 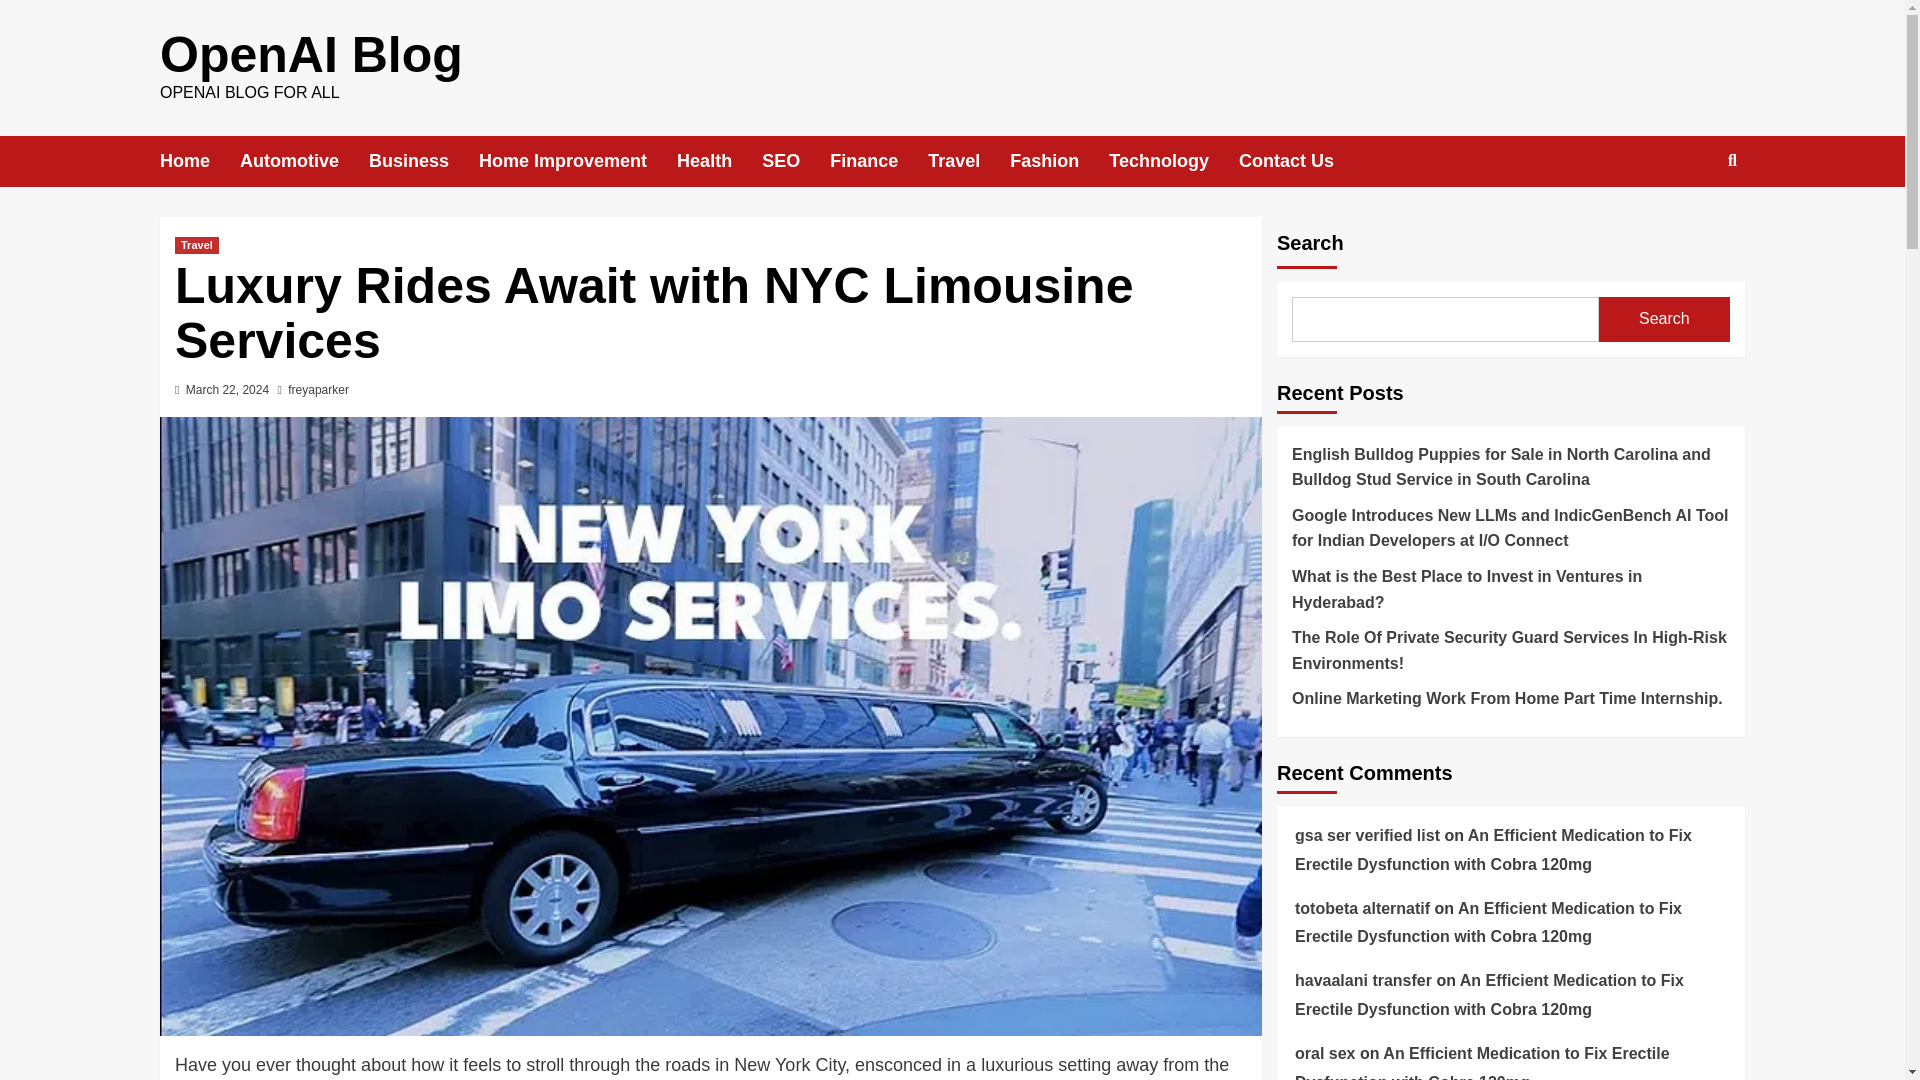 I want to click on Travel, so click(x=968, y=161).